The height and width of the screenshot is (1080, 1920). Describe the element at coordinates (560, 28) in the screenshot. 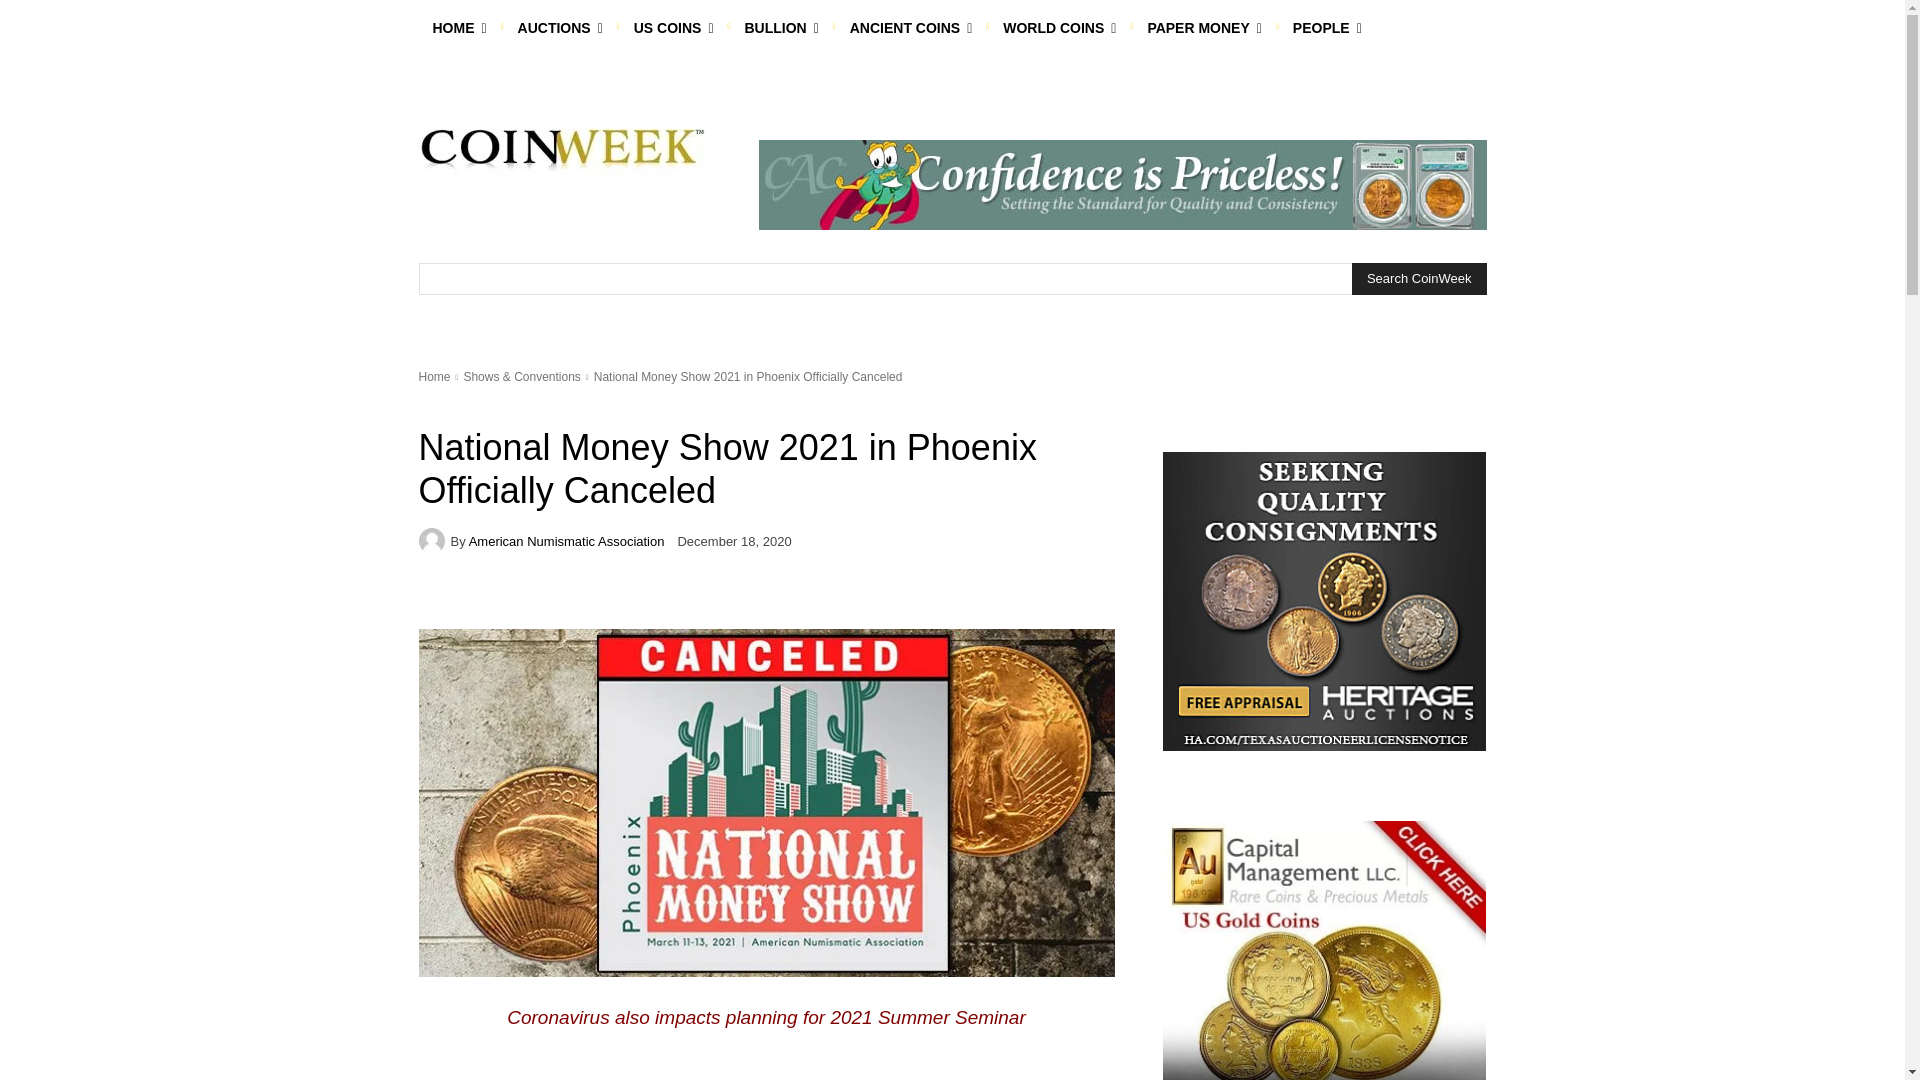

I see `AUCTIONS` at that location.